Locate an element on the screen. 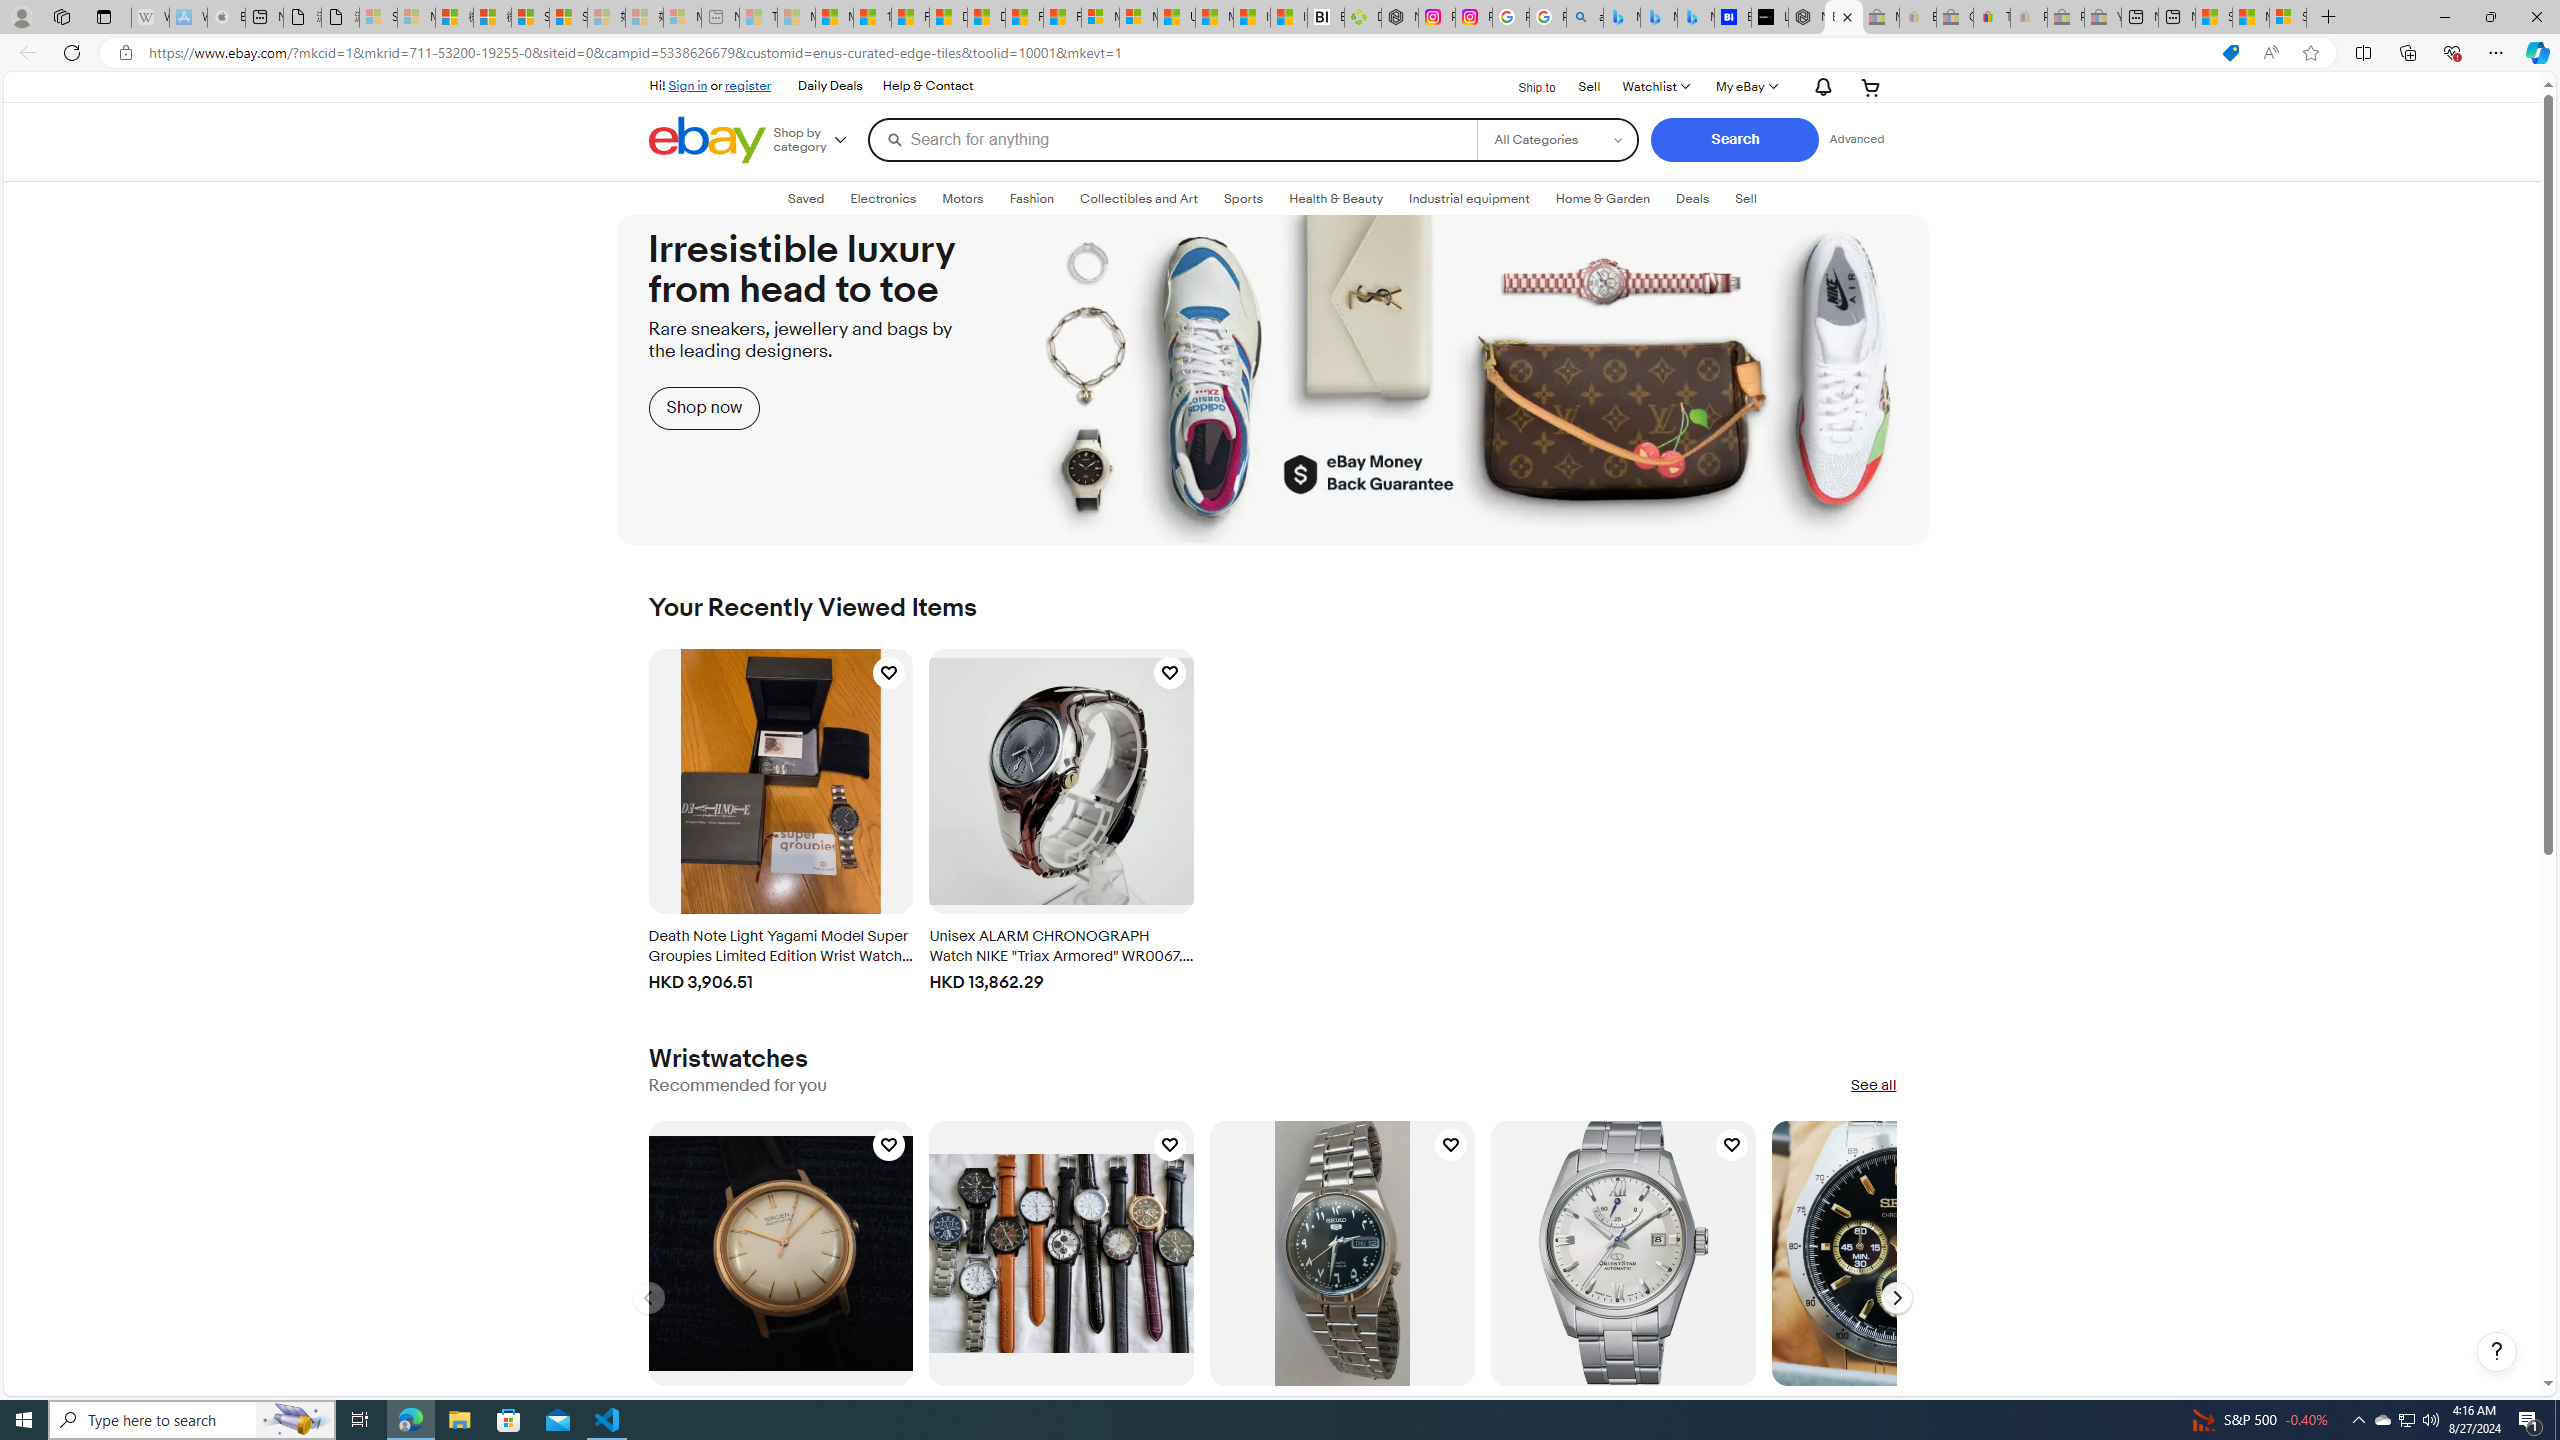  Fashion is located at coordinates (1031, 199).